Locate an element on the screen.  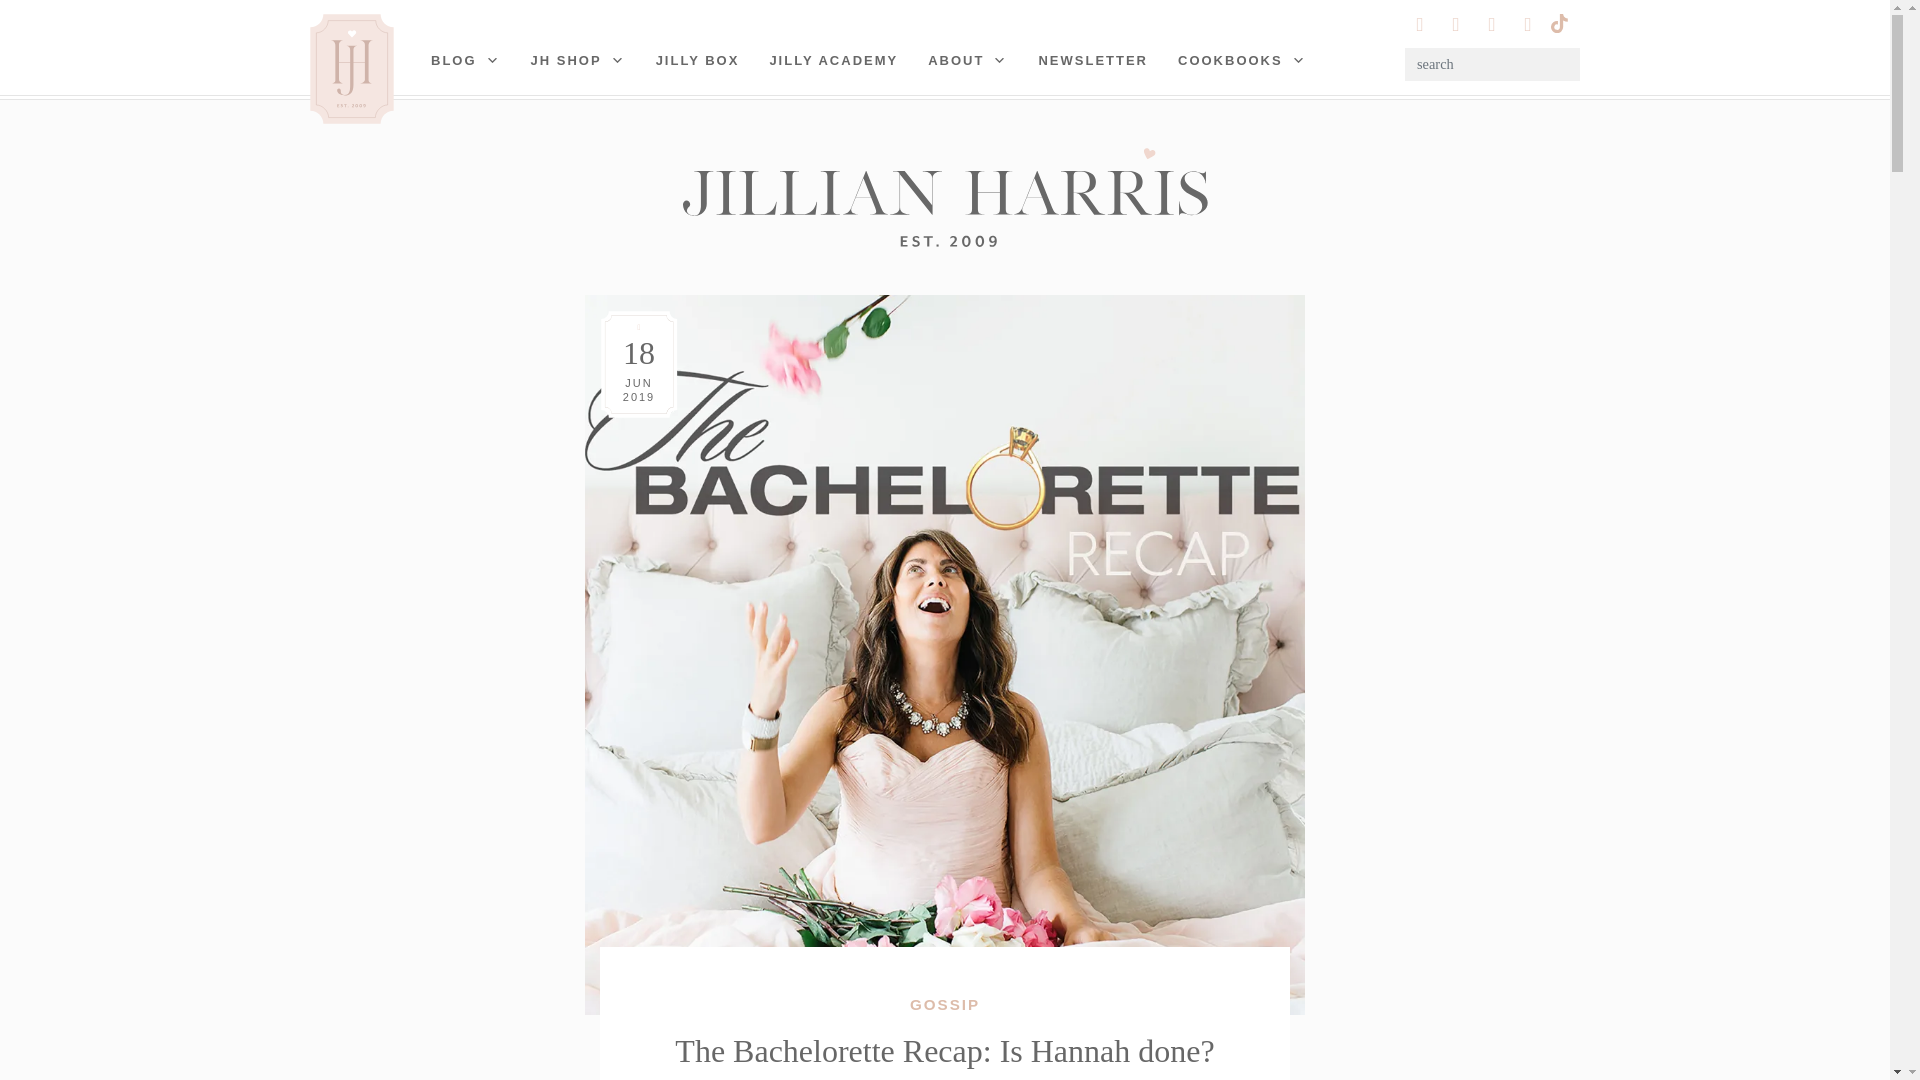
Jillian Harris Design Inc. is located at coordinates (944, 197).